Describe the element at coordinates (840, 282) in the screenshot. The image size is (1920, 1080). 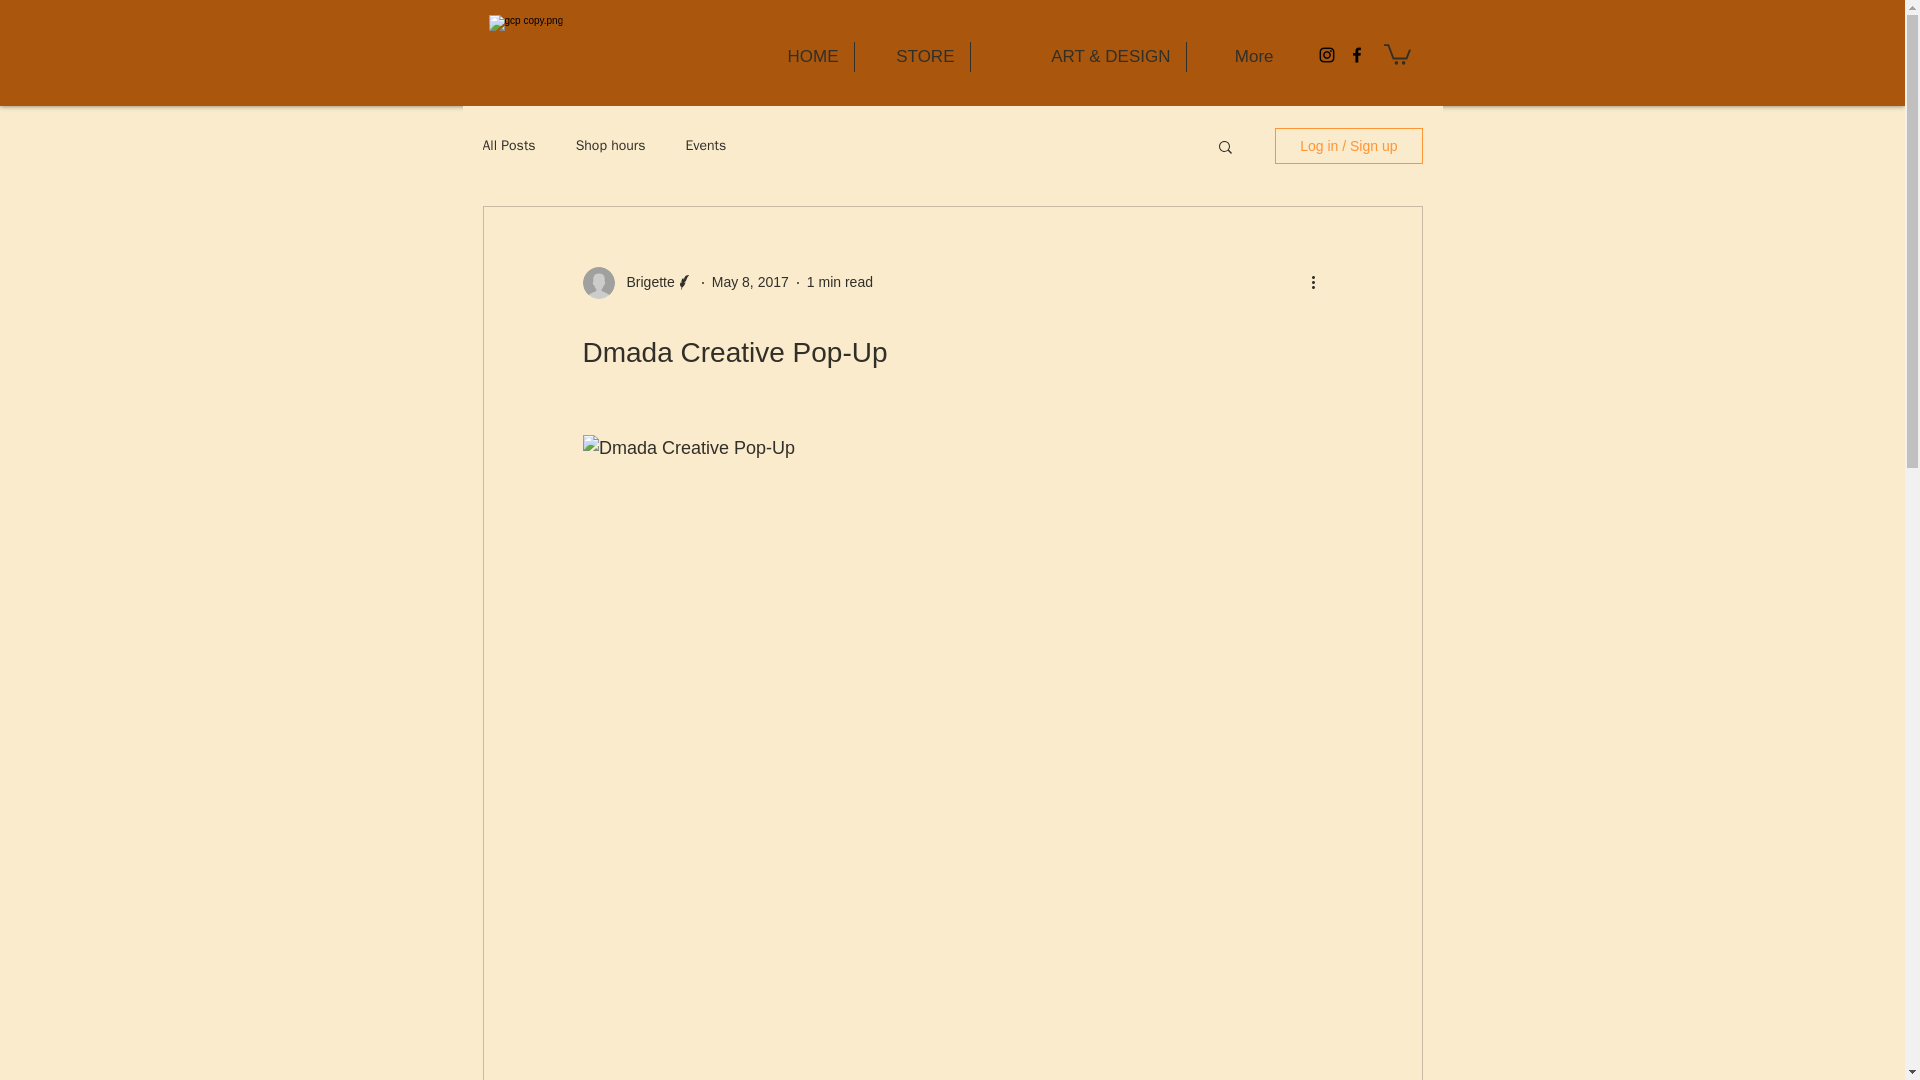
I see `1 min read` at that location.